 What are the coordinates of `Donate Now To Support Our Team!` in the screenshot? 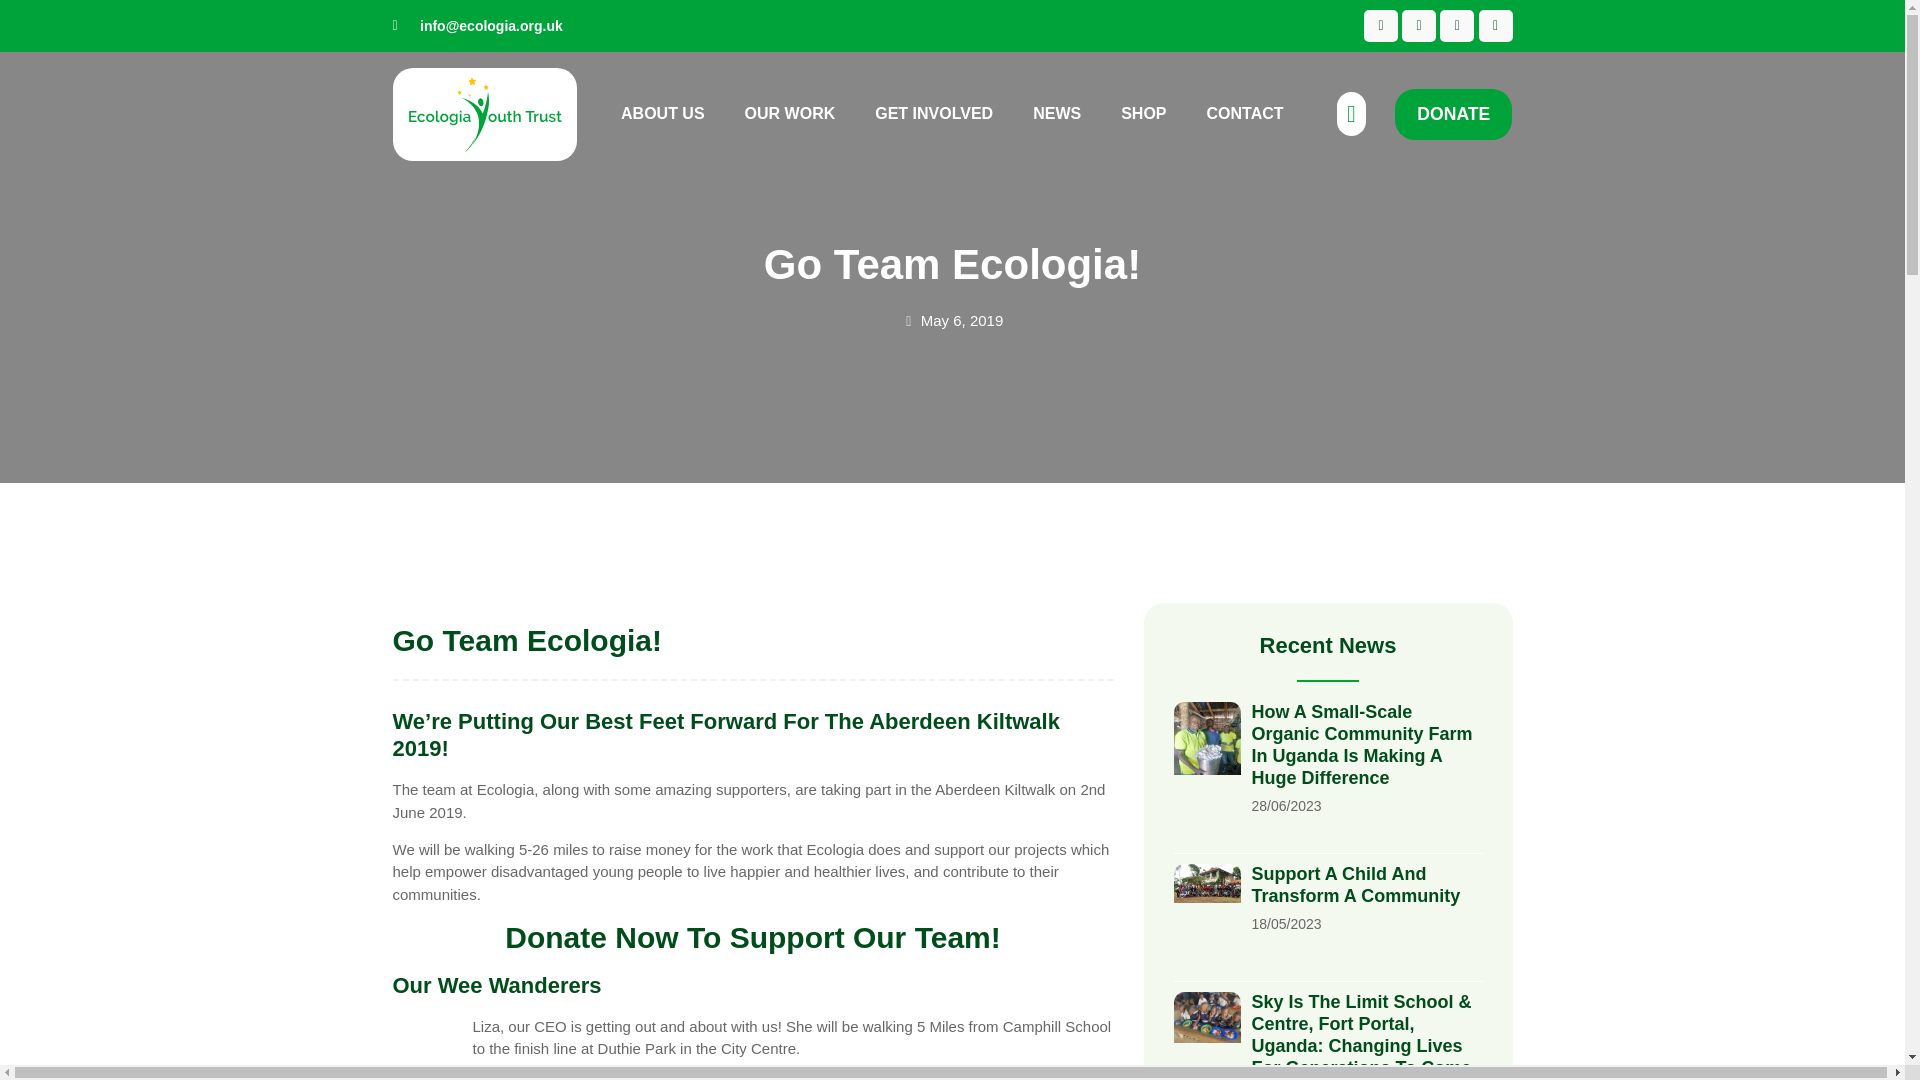 It's located at (752, 937).